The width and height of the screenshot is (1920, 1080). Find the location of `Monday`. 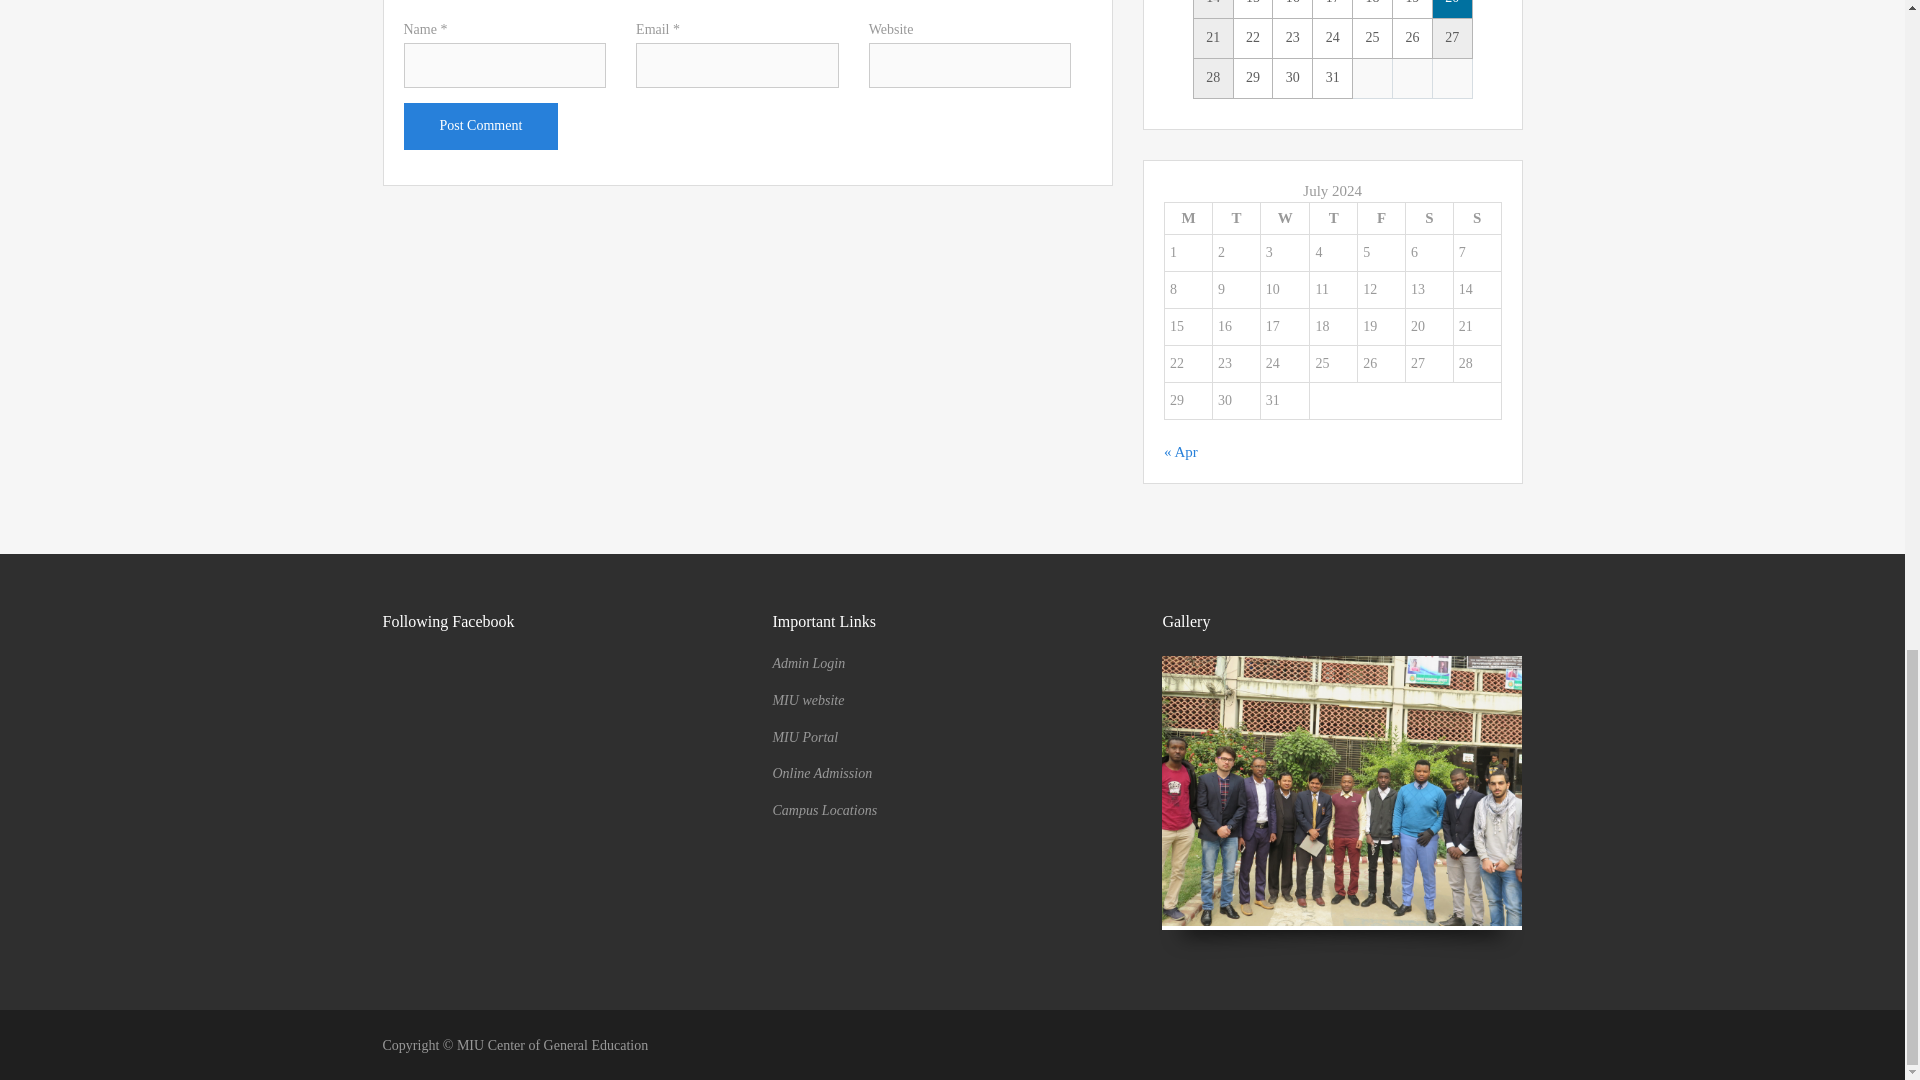

Monday is located at coordinates (1187, 218).